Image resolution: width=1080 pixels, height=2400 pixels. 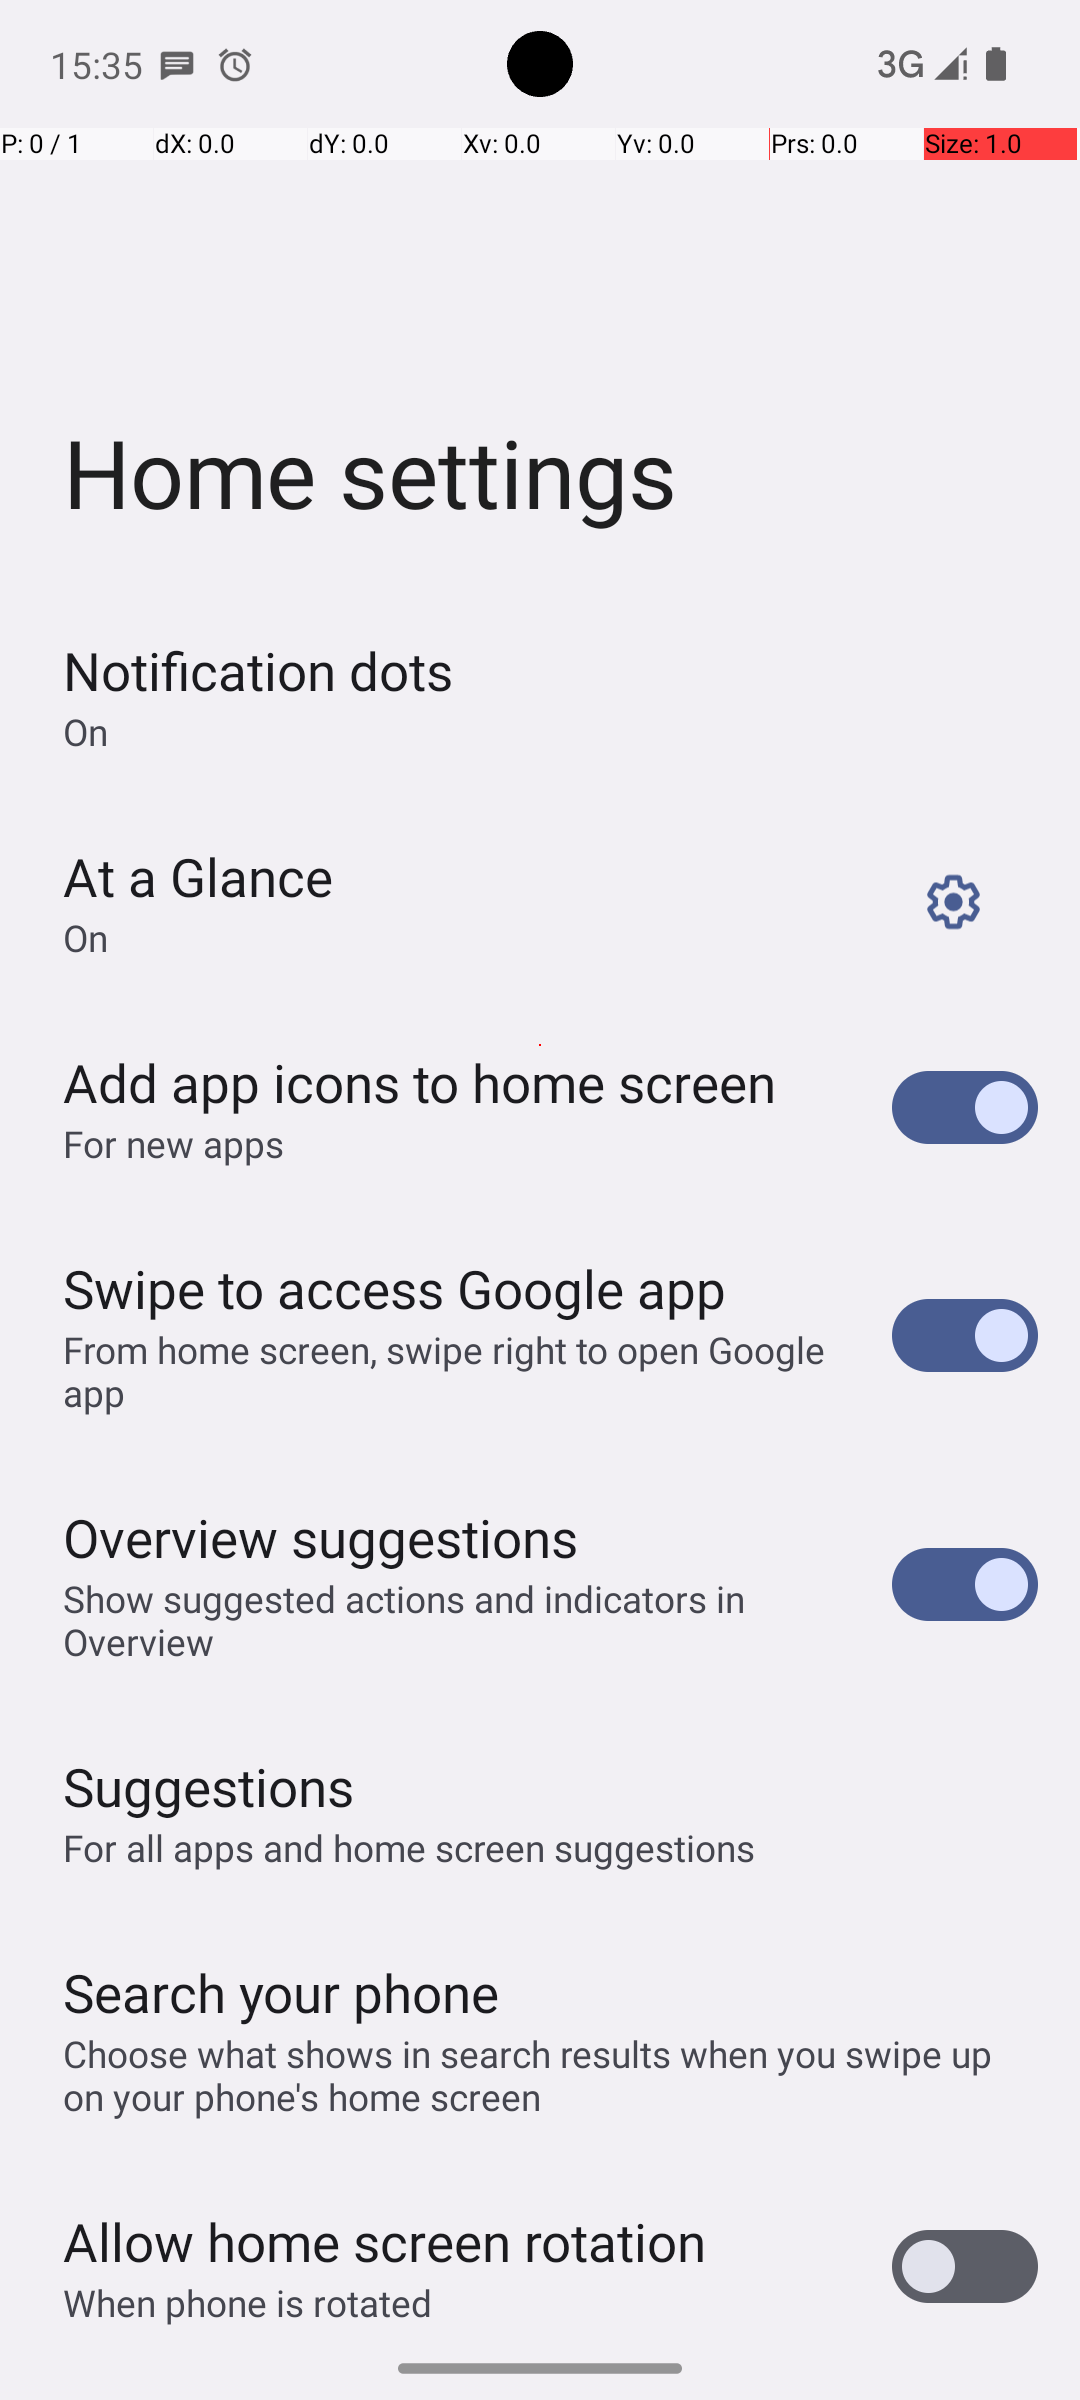 I want to click on Search your phone, so click(x=282, y=1992).